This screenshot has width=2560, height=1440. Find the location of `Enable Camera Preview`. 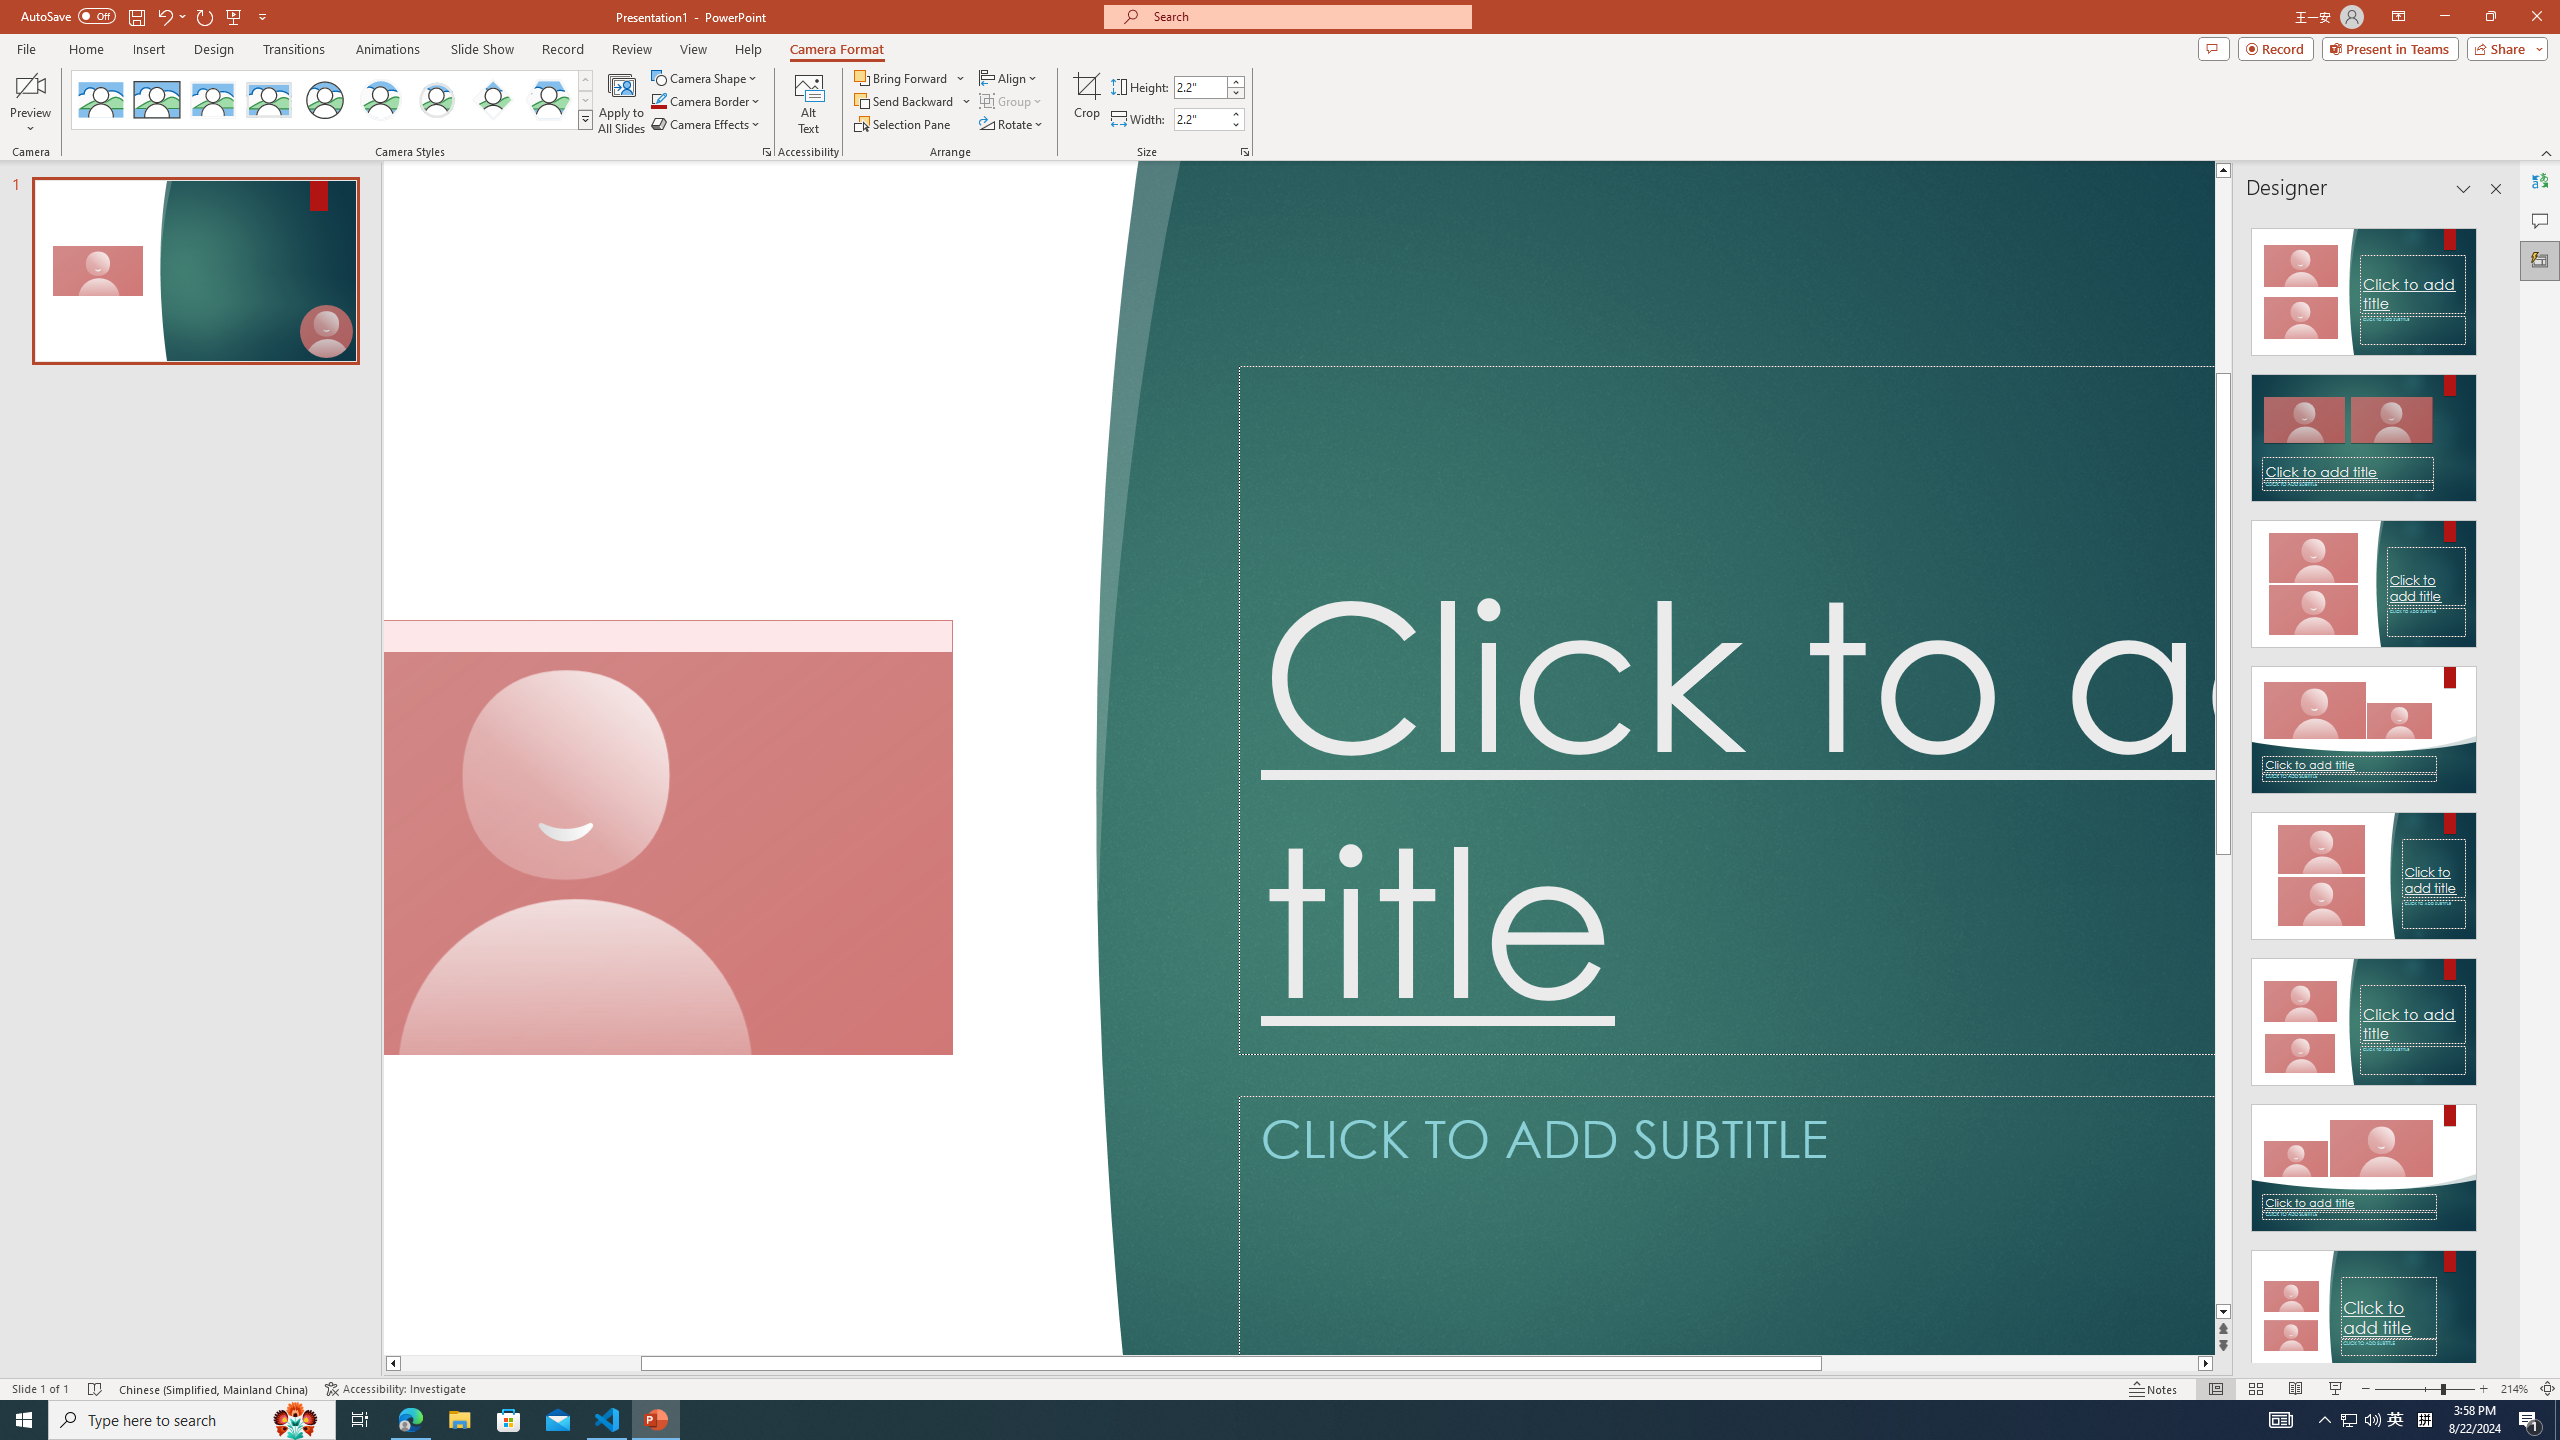

Enable Camera Preview is located at coordinates (30, 85).